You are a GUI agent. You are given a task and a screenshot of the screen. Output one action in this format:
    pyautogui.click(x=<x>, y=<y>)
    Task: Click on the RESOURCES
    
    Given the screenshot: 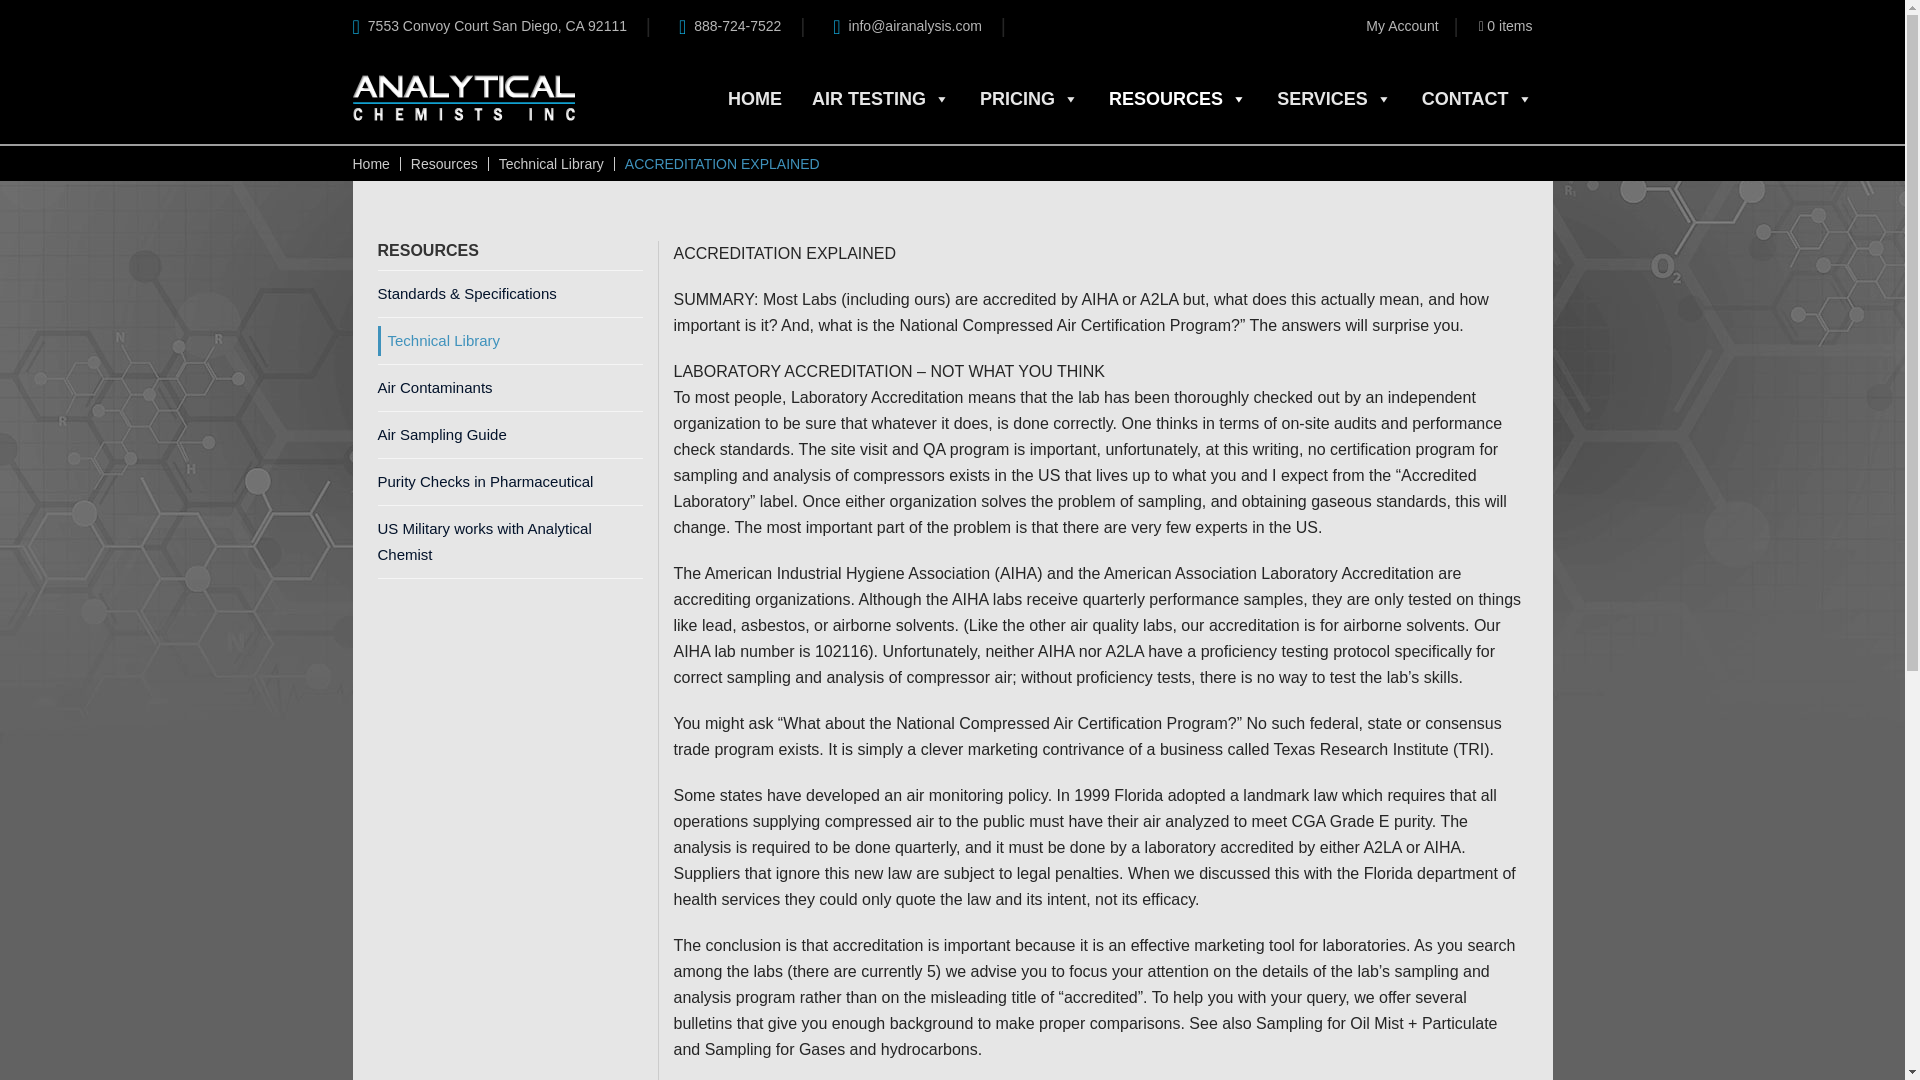 What is the action you would take?
    pyautogui.click(x=1178, y=99)
    